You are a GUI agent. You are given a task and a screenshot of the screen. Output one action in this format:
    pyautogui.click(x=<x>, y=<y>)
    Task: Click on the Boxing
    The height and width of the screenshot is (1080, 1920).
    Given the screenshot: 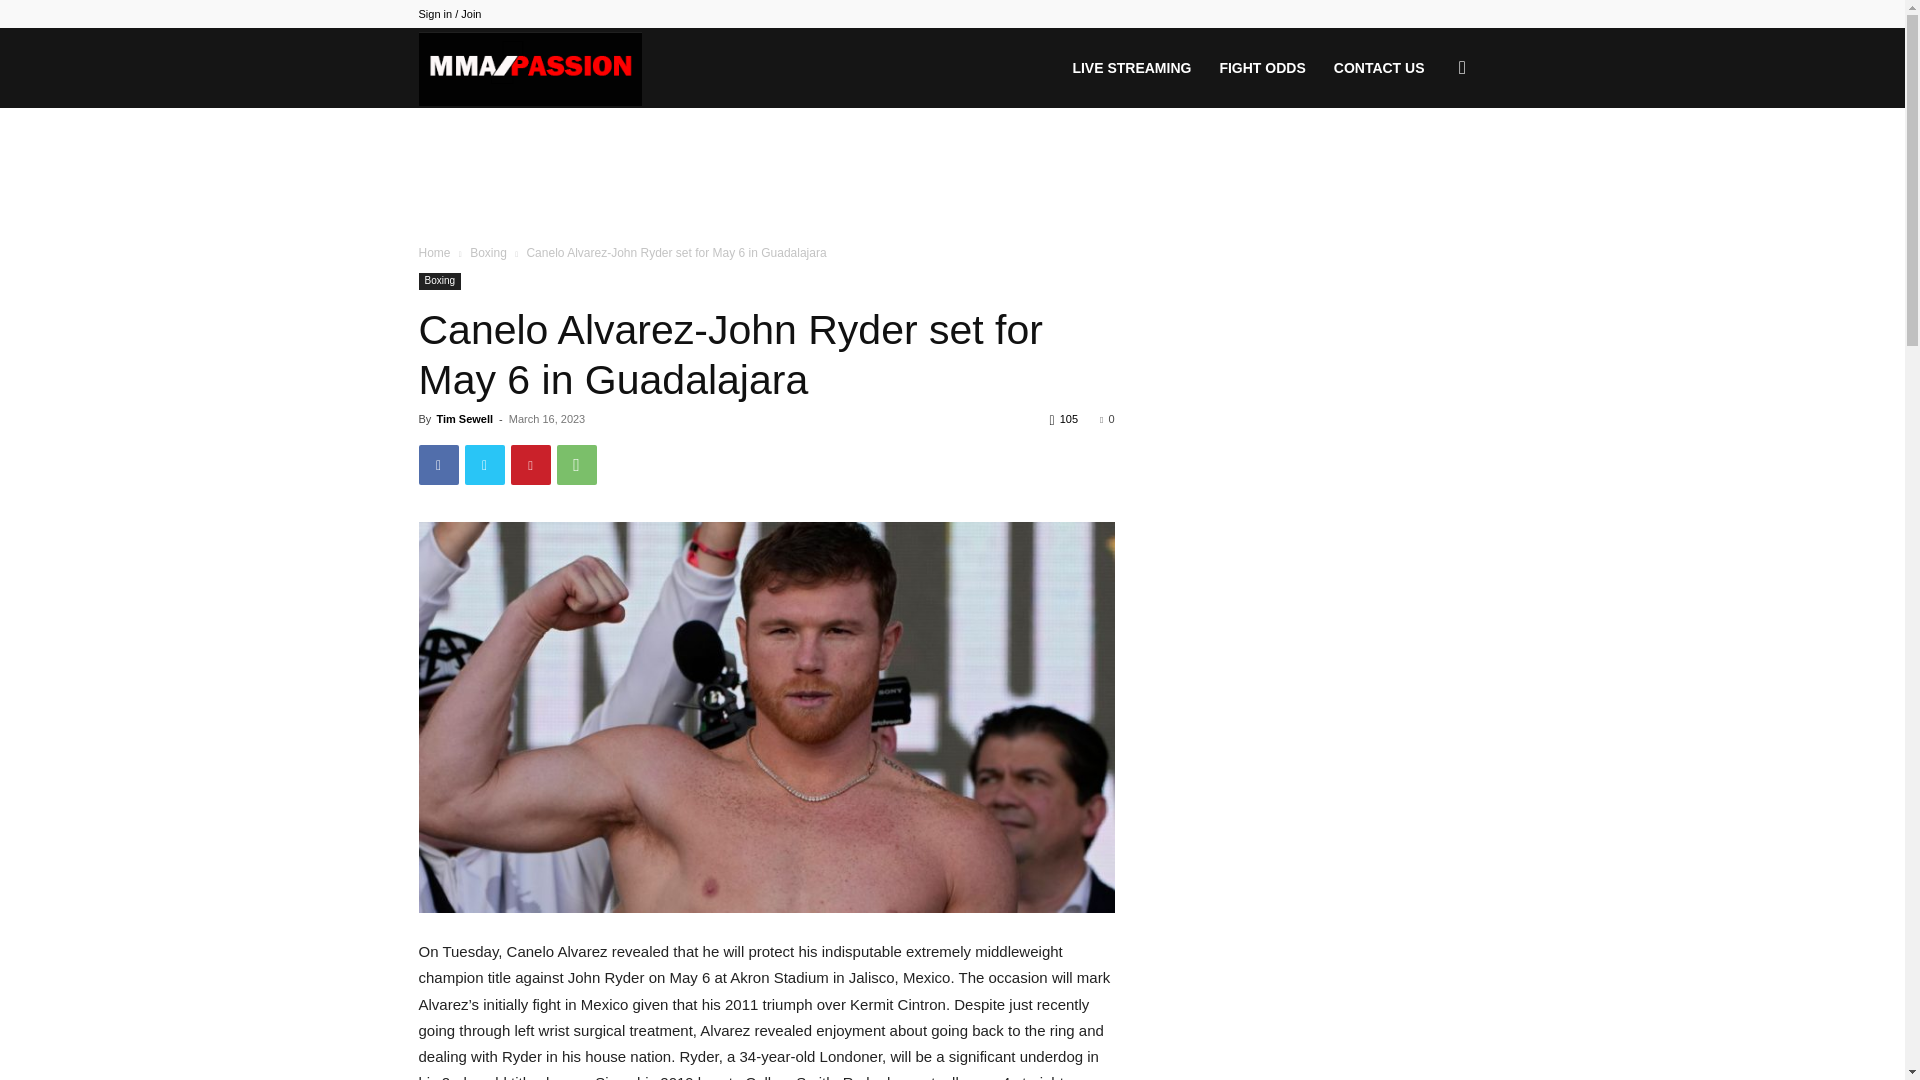 What is the action you would take?
    pyautogui.click(x=439, y=282)
    